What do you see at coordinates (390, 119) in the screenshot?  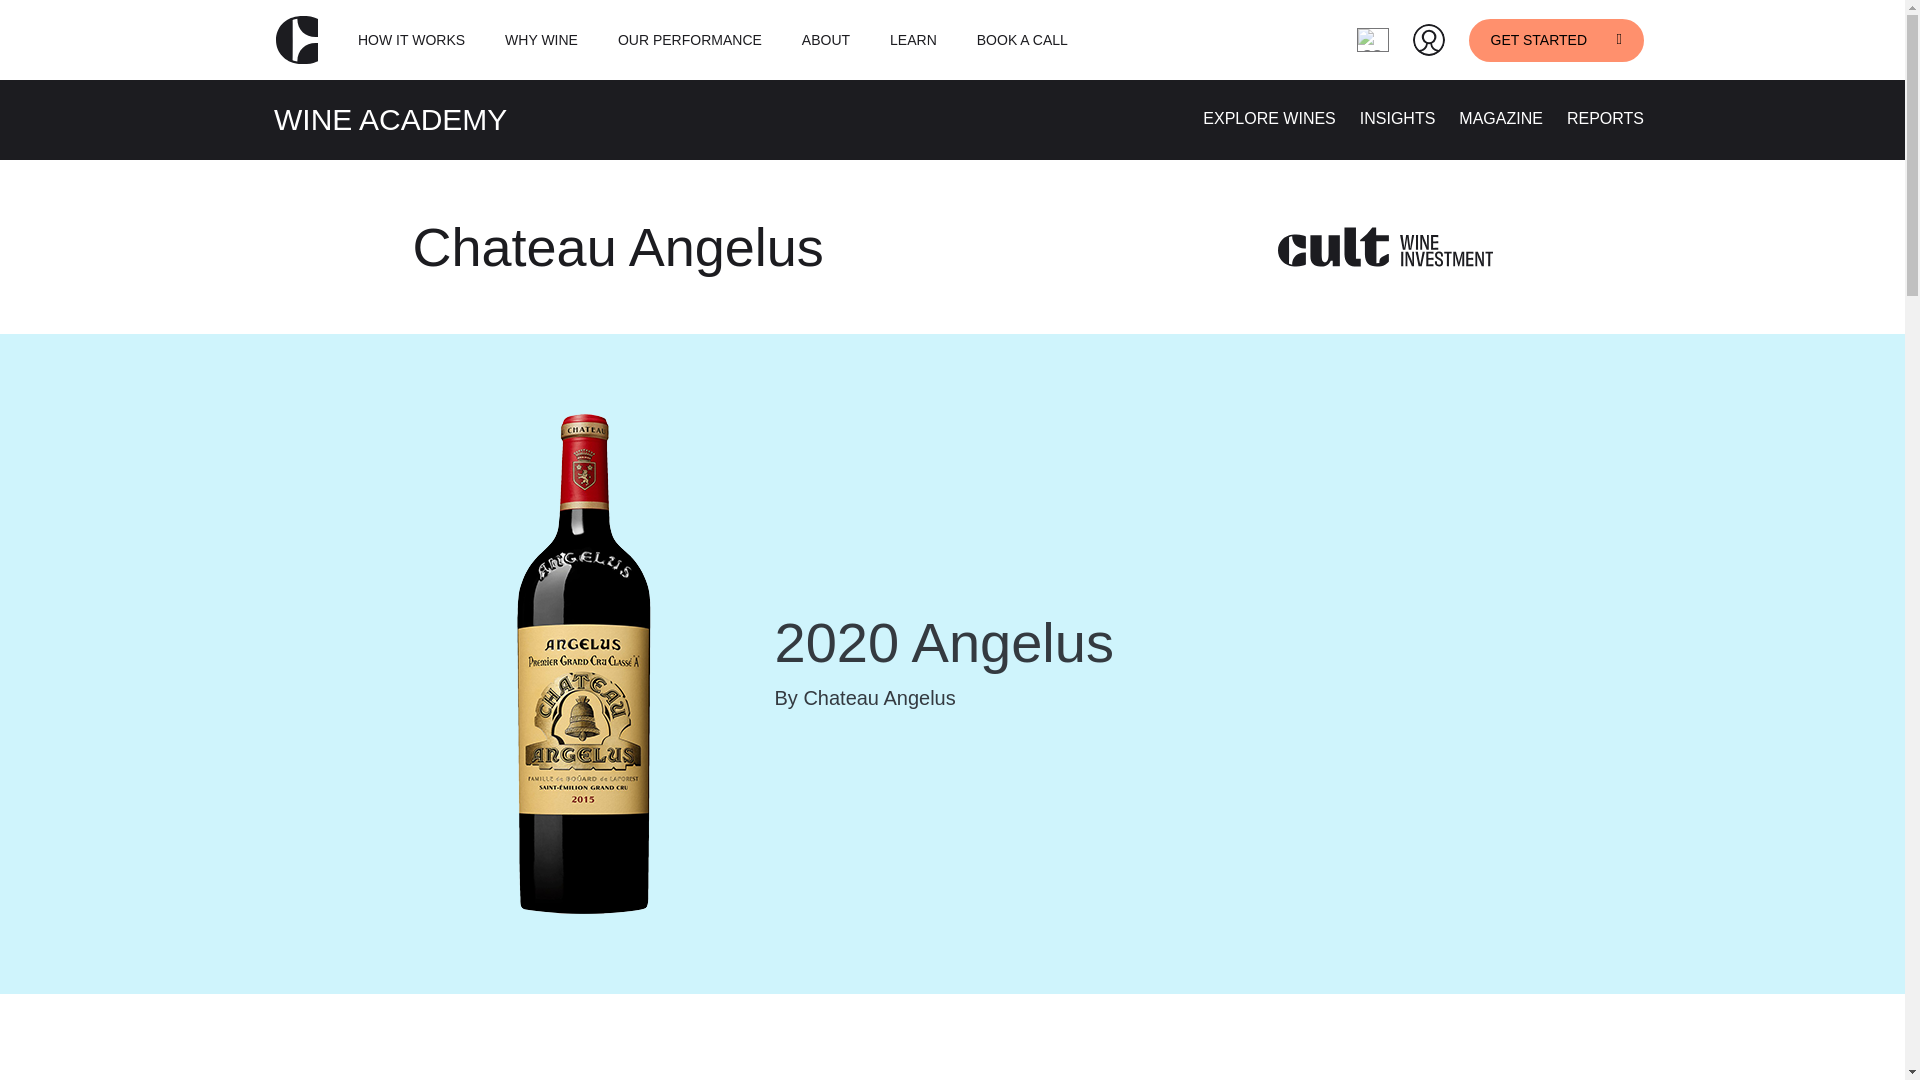 I see `WINE ACADEMY` at bounding box center [390, 119].